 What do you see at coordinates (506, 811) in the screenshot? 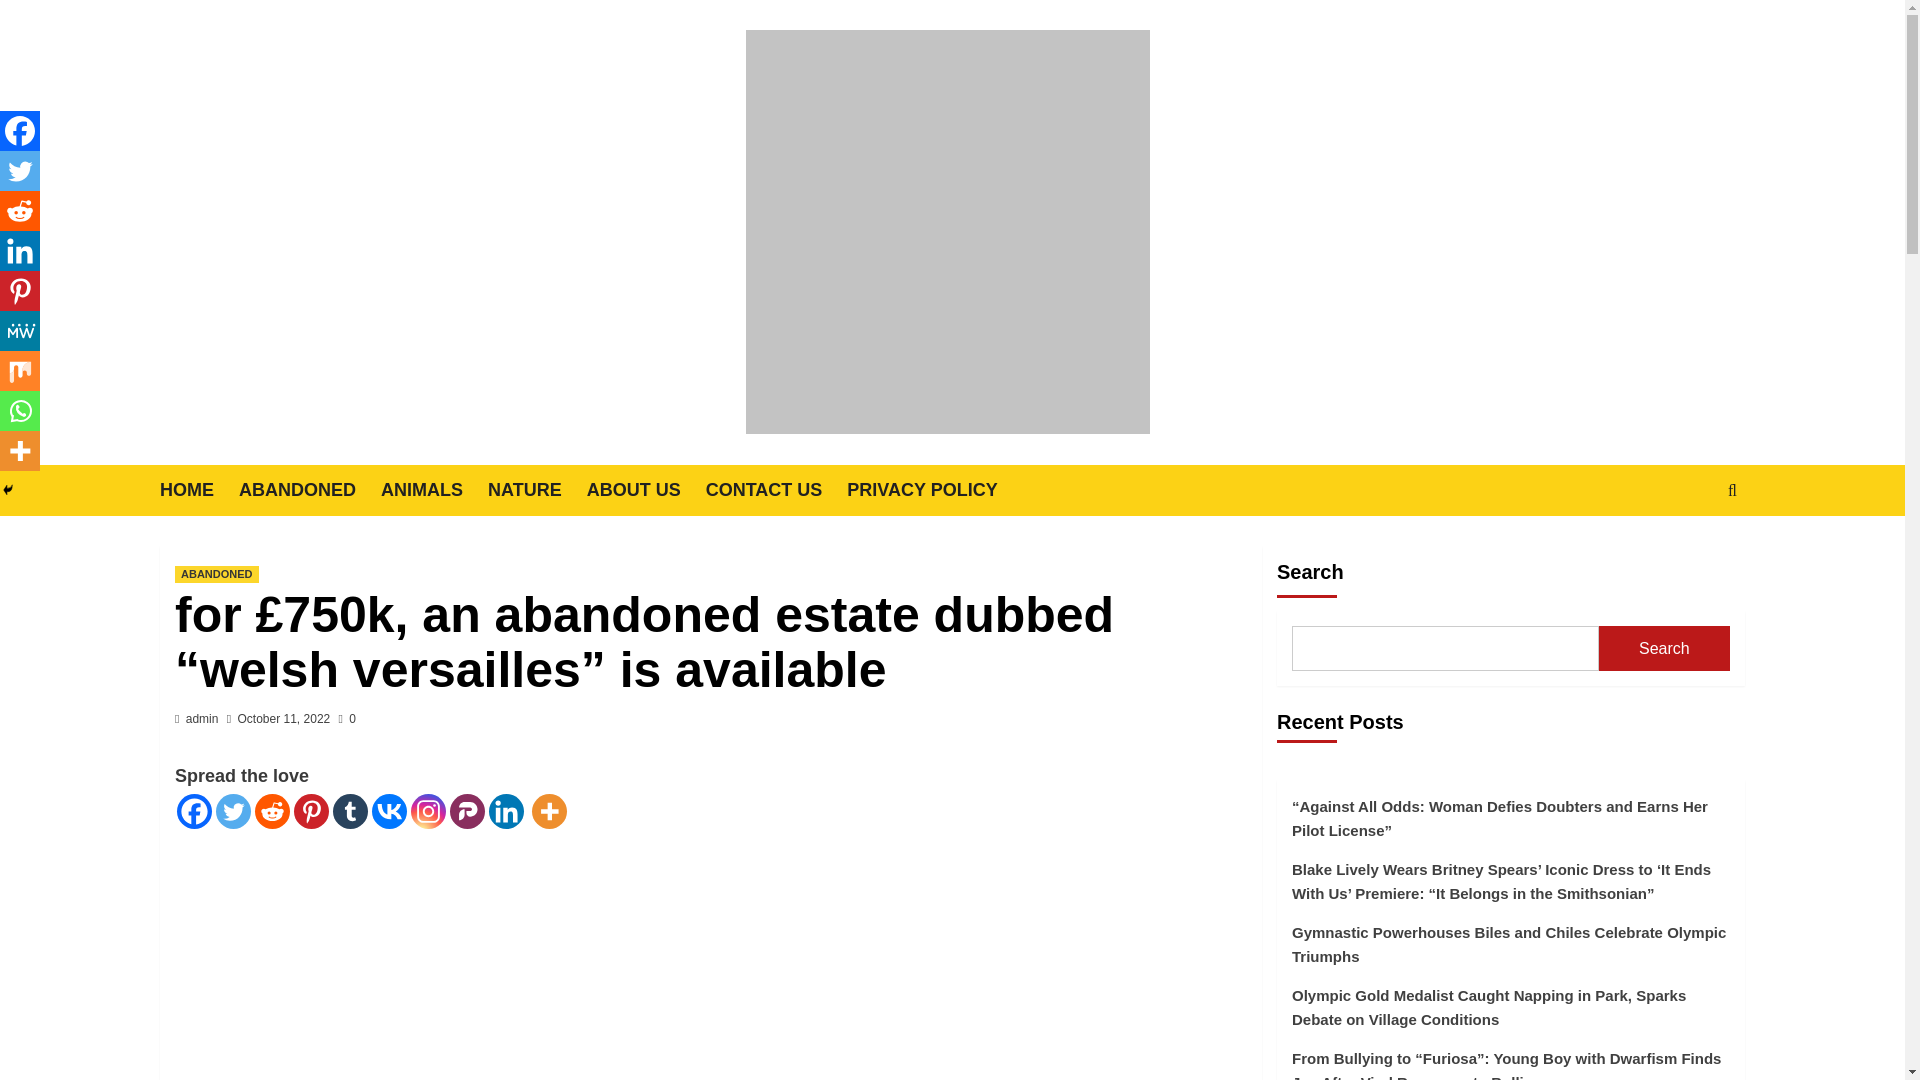
I see `Linkedin` at bounding box center [506, 811].